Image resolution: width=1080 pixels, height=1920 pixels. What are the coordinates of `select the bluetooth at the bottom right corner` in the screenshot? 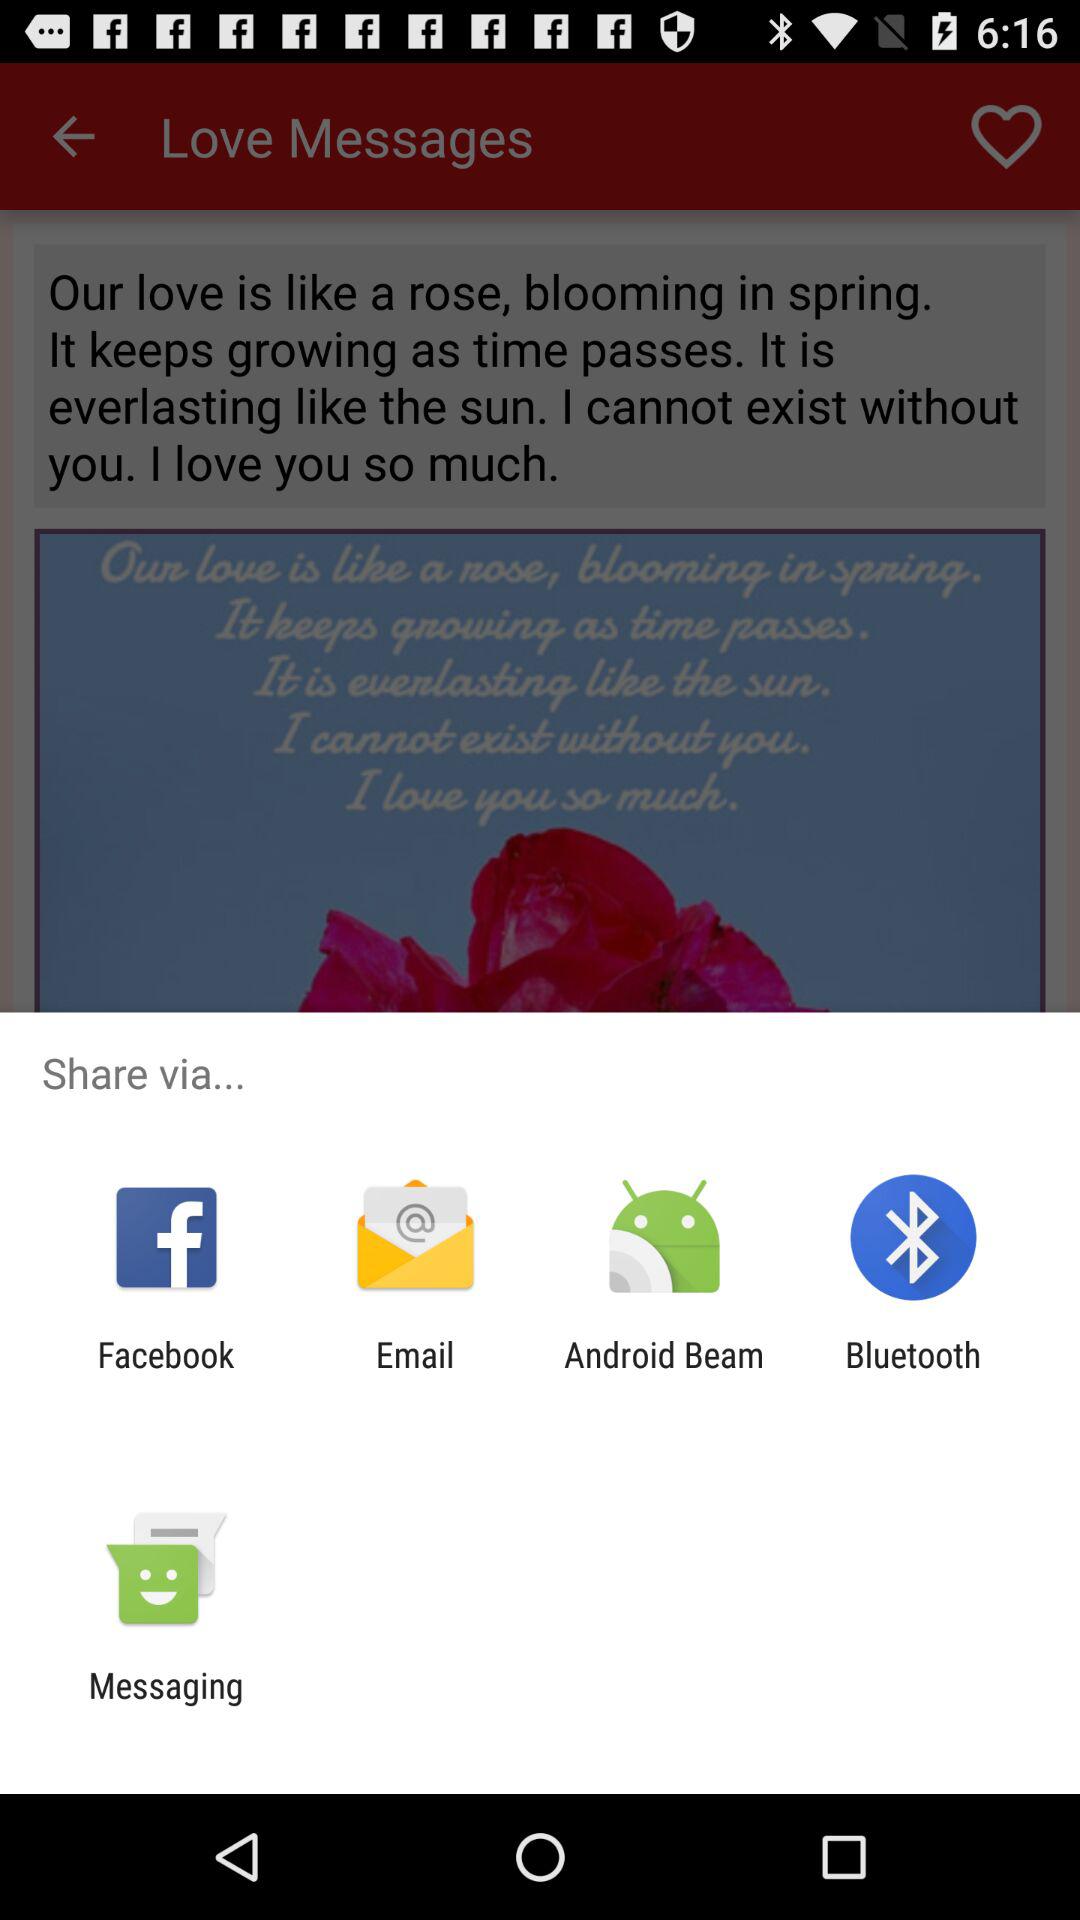 It's located at (913, 1375).